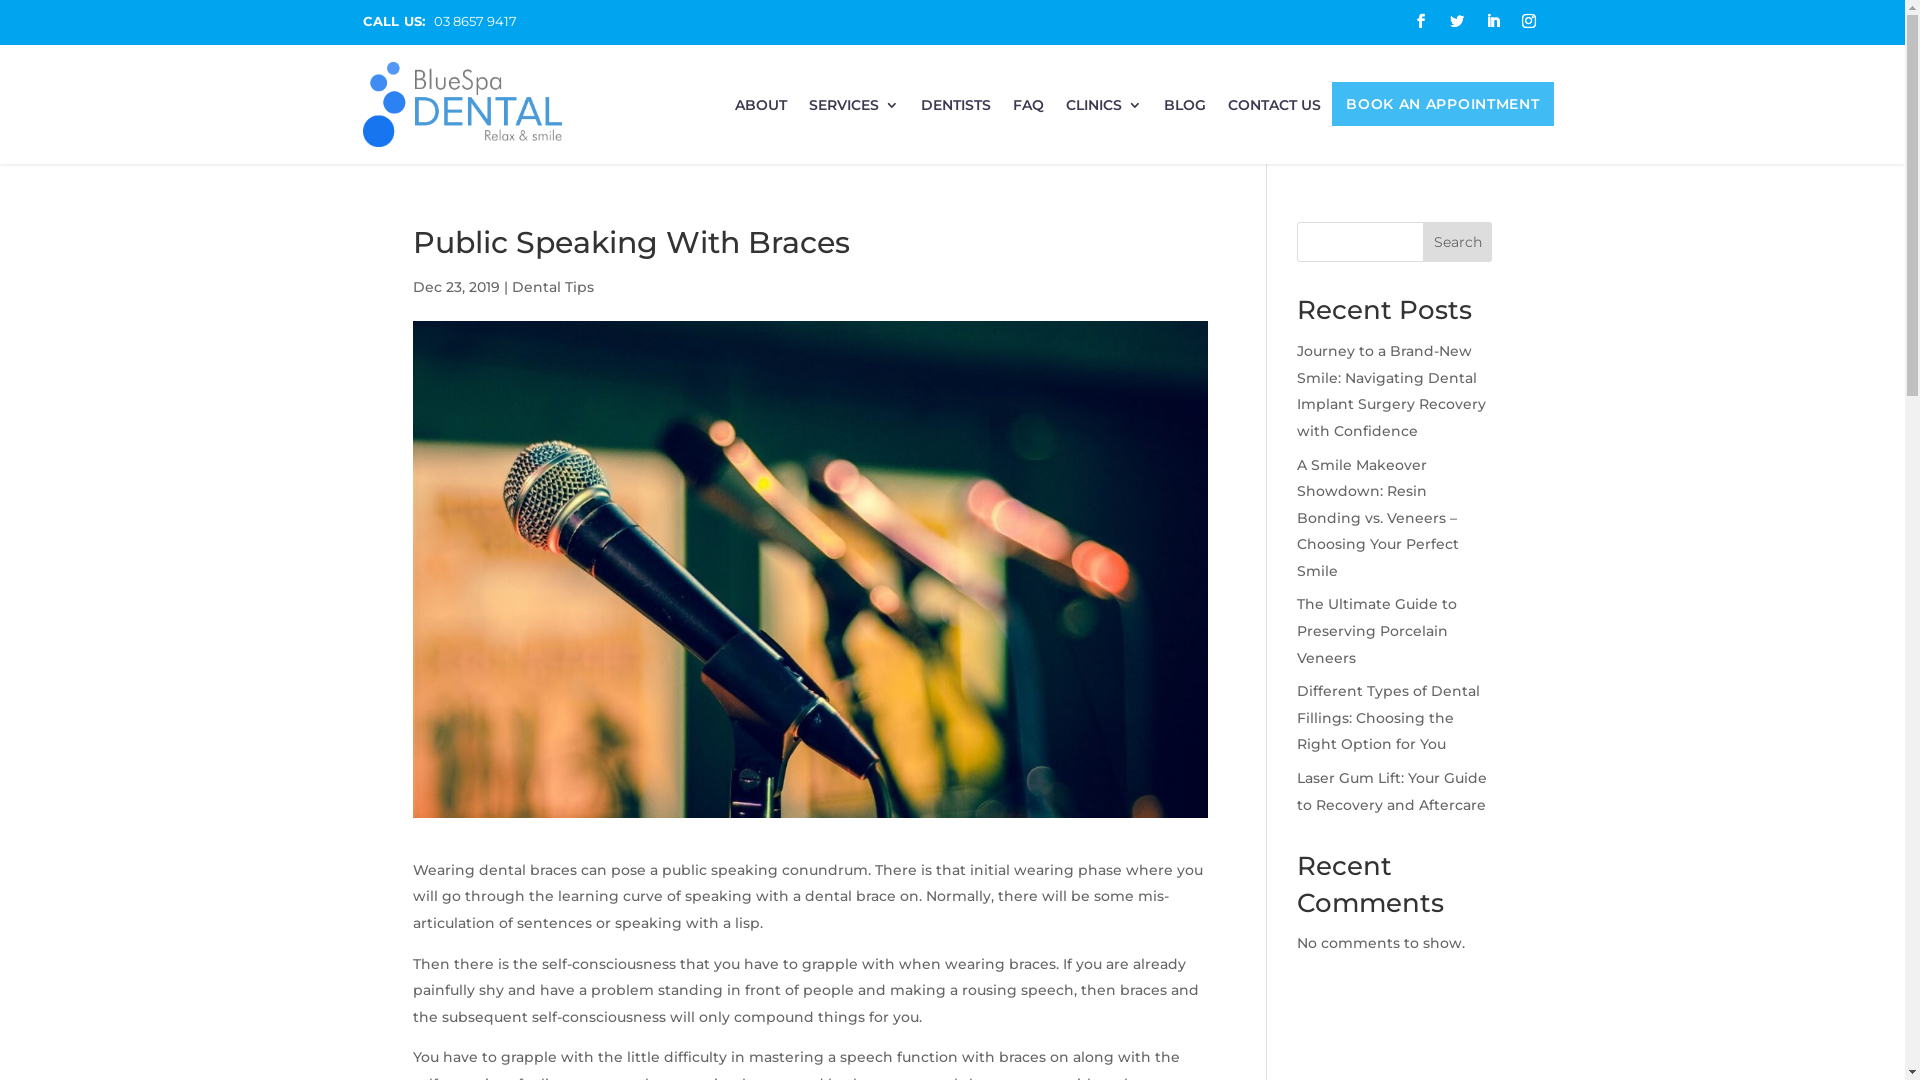 The width and height of the screenshot is (1920, 1080). What do you see at coordinates (1420, 21) in the screenshot?
I see `Follow on Facebook` at bounding box center [1420, 21].